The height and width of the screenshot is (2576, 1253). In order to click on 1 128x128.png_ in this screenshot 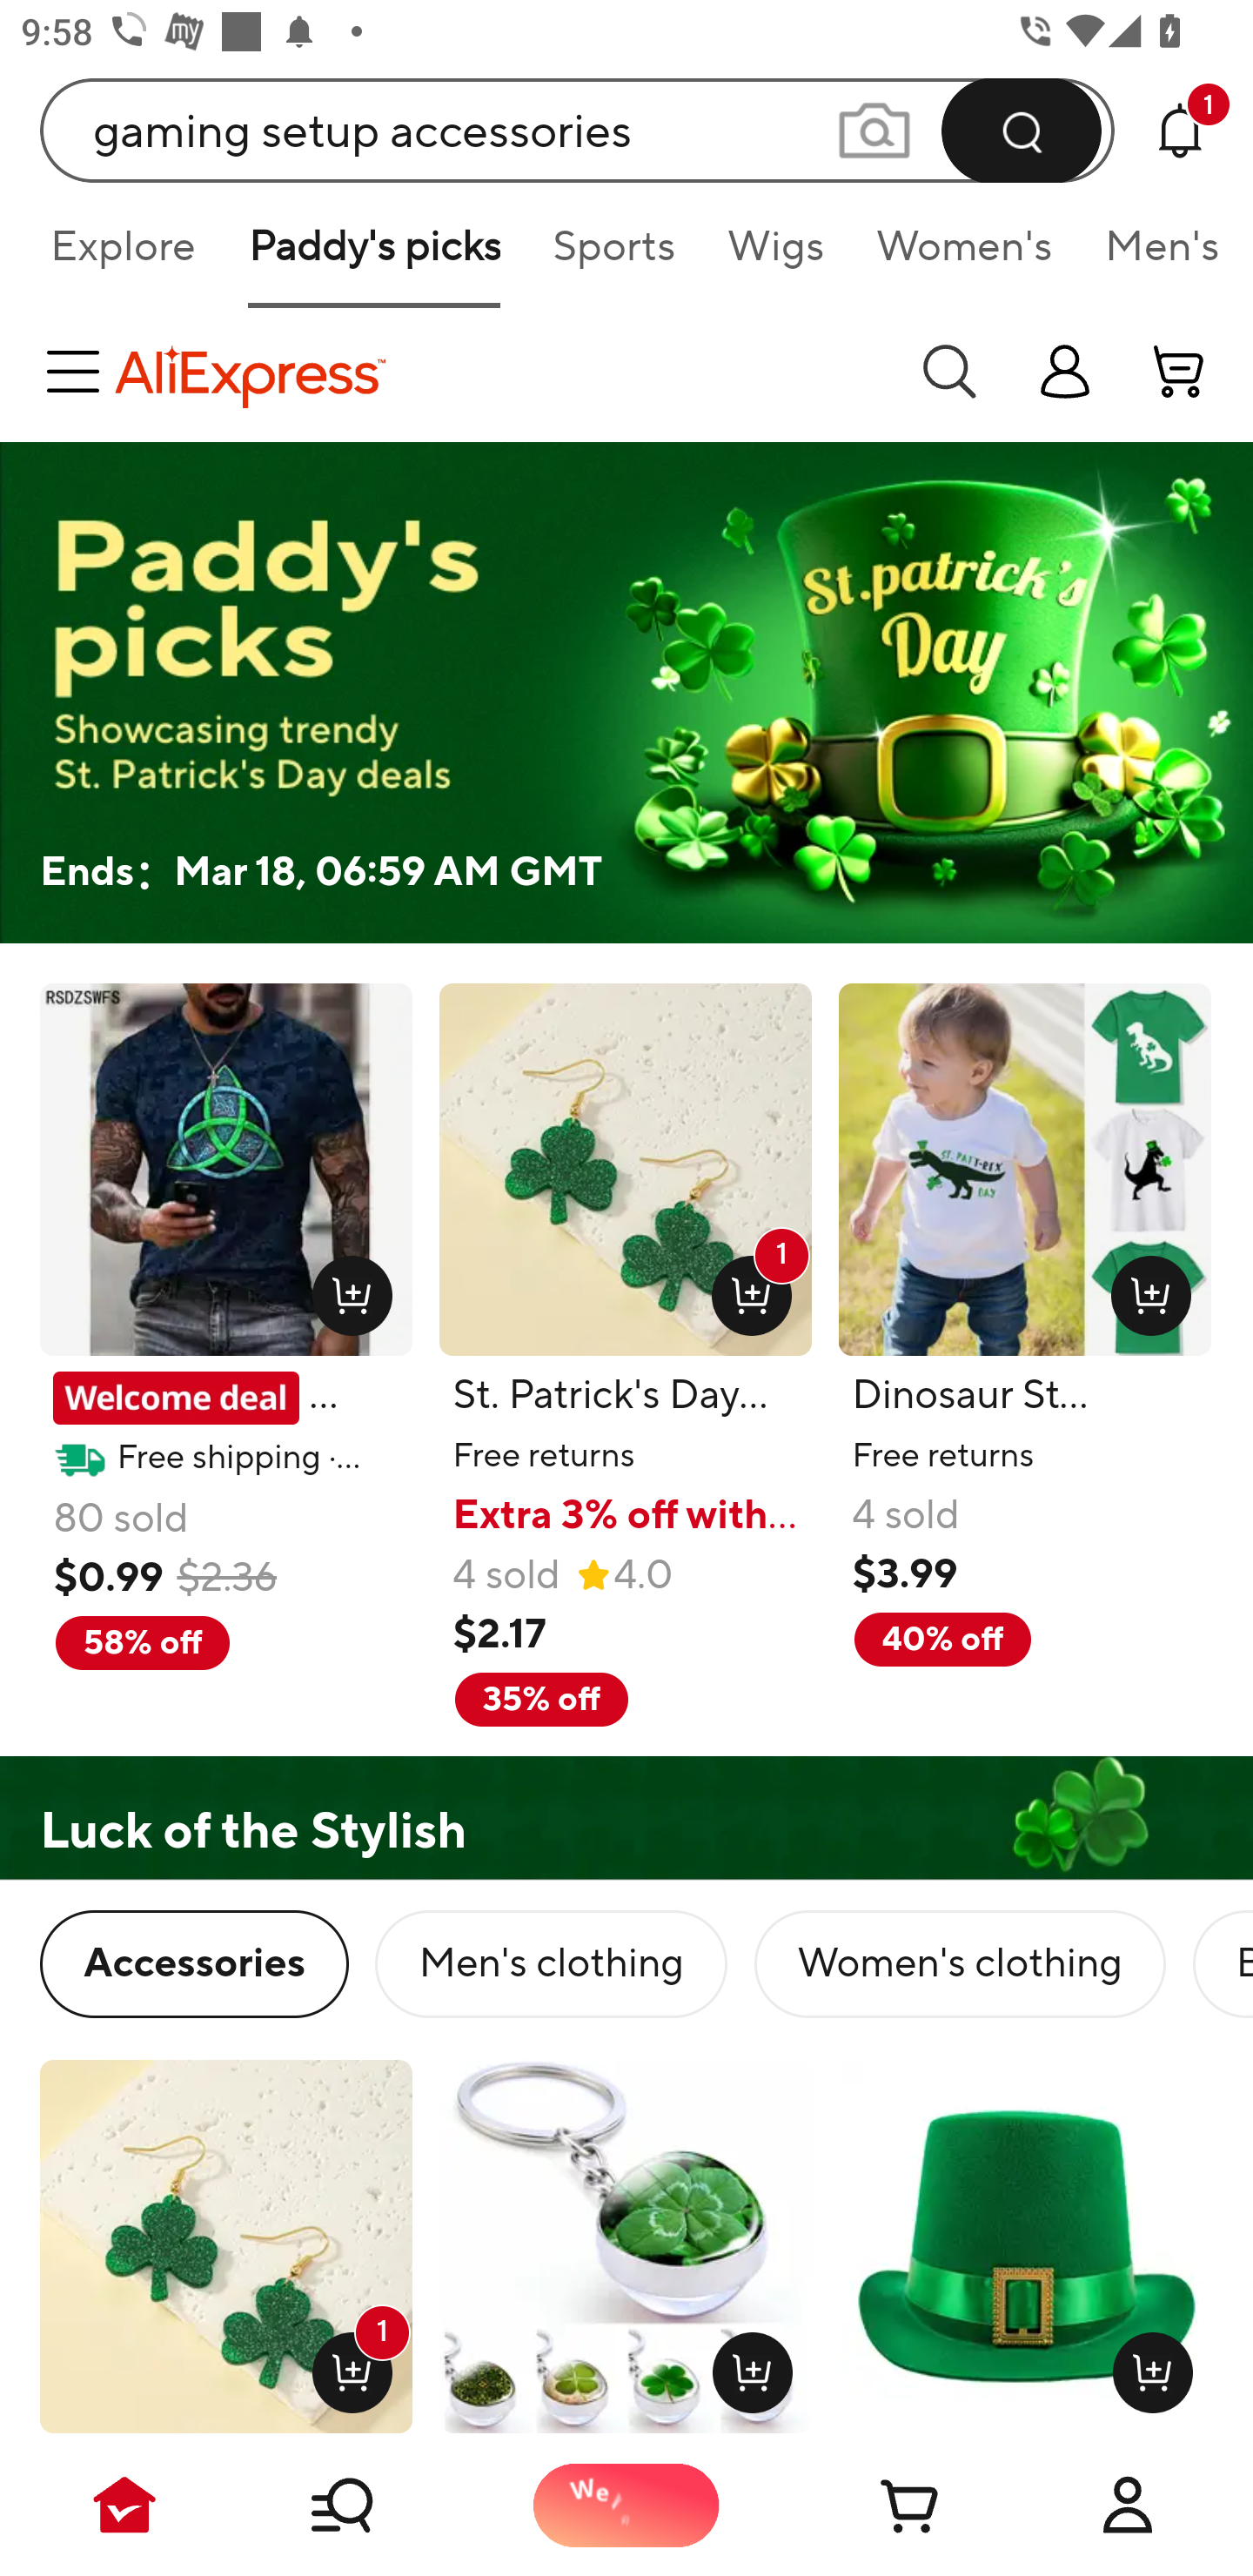, I will do `click(745, 1289)`.